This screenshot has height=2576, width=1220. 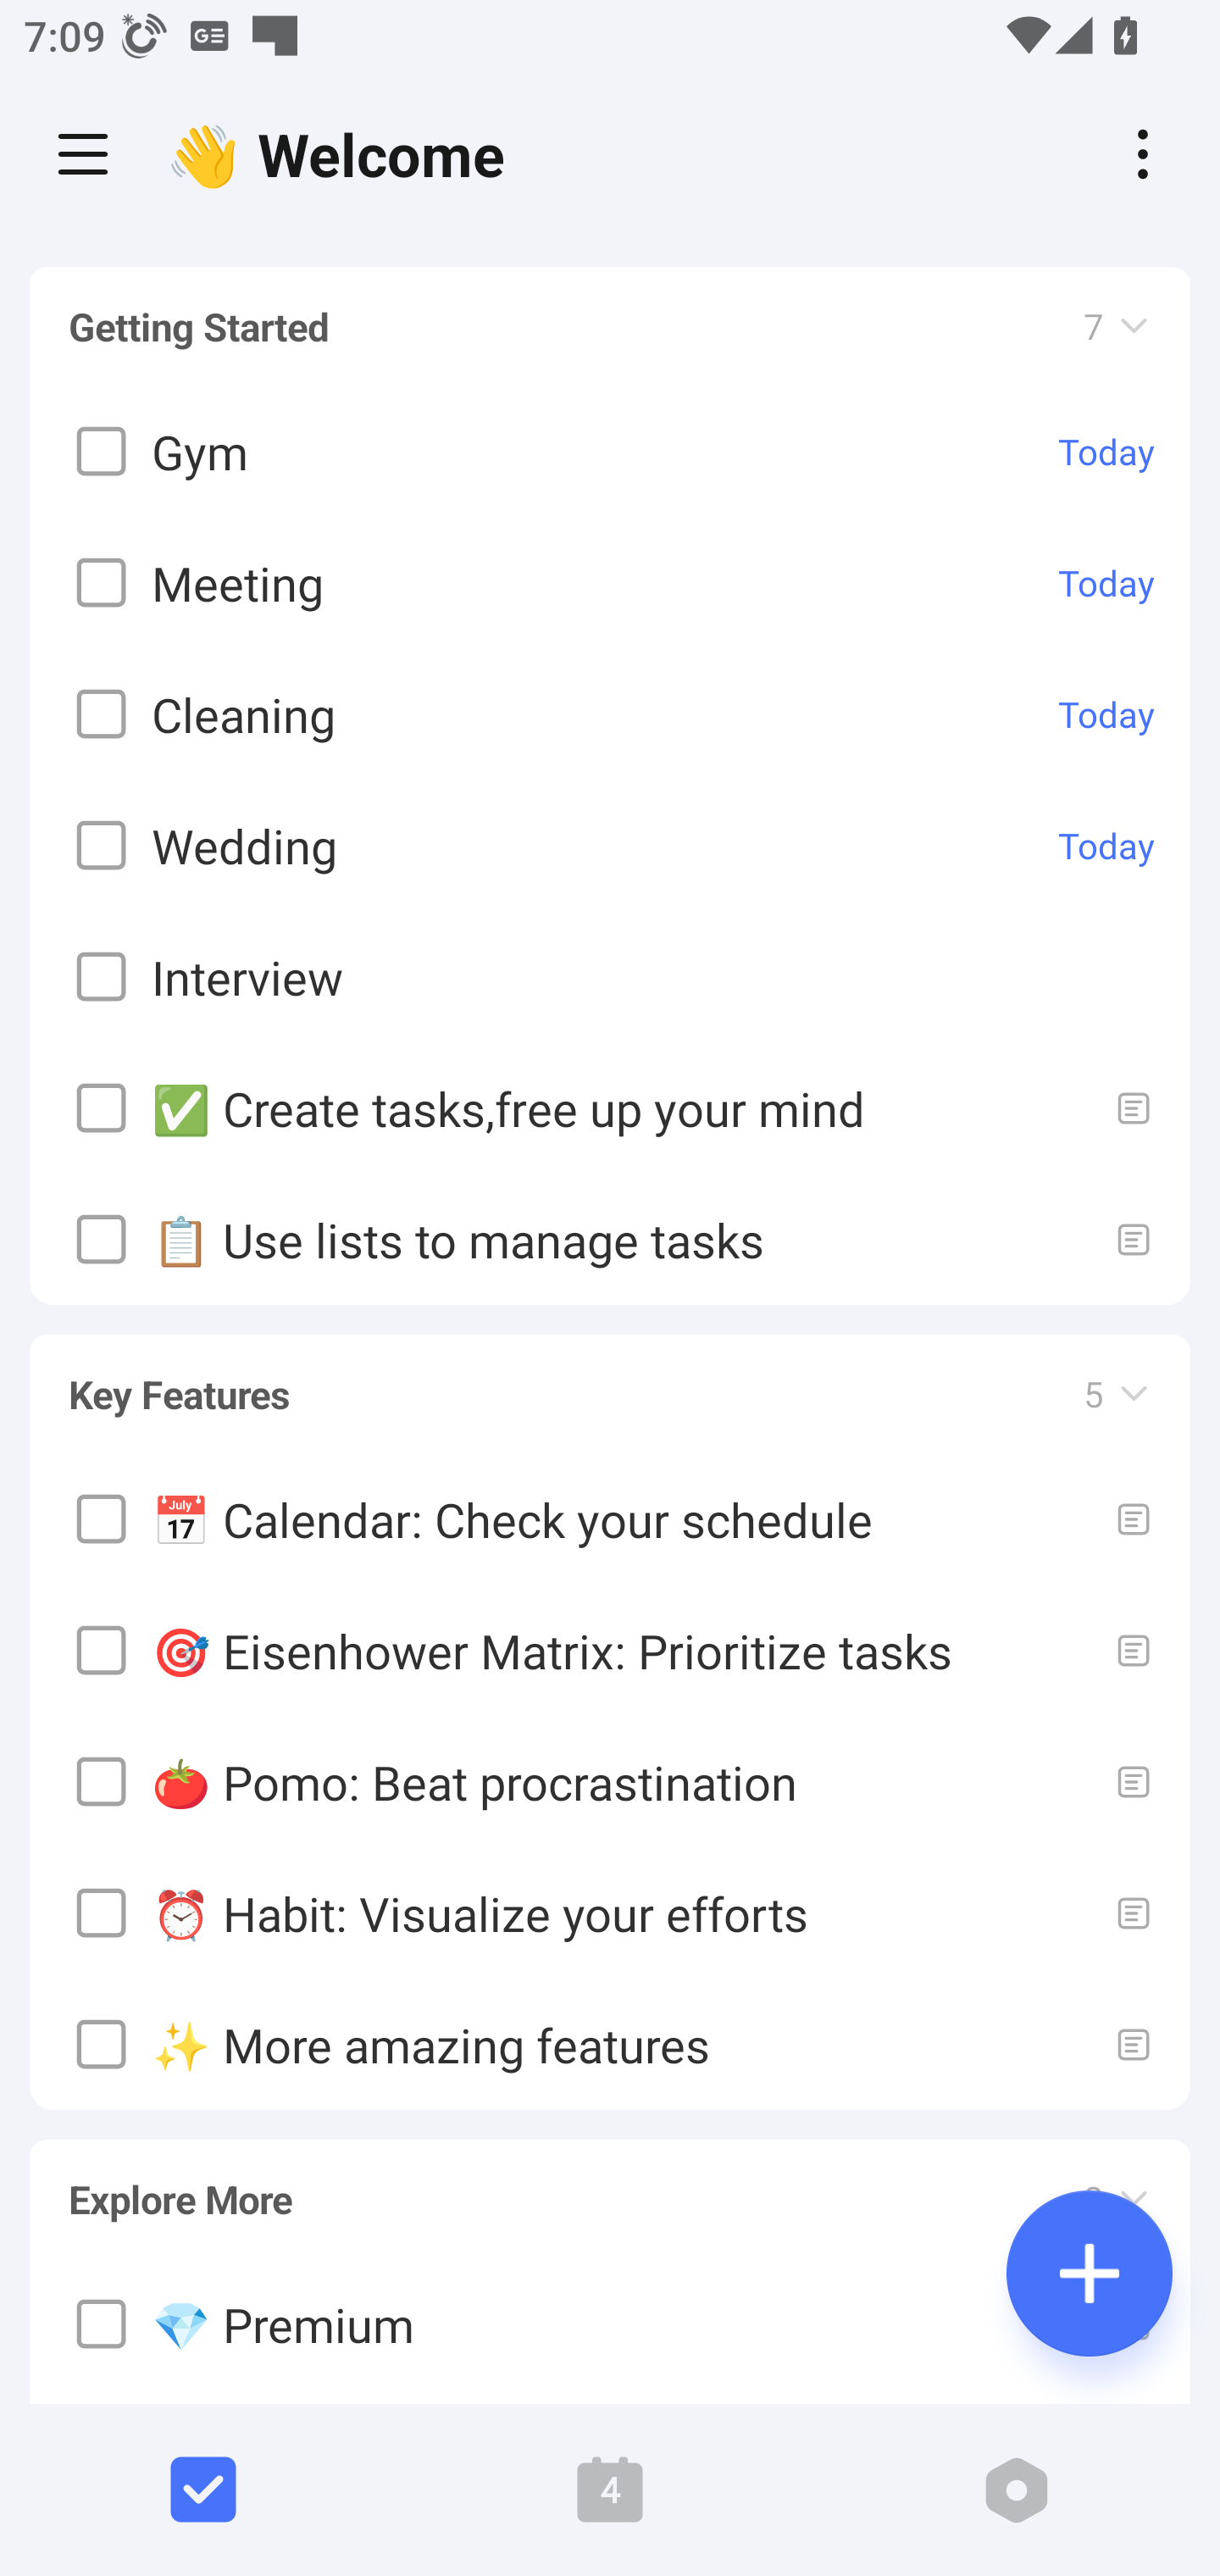 What do you see at coordinates (610, 1380) in the screenshot?
I see `Key Features 5` at bounding box center [610, 1380].